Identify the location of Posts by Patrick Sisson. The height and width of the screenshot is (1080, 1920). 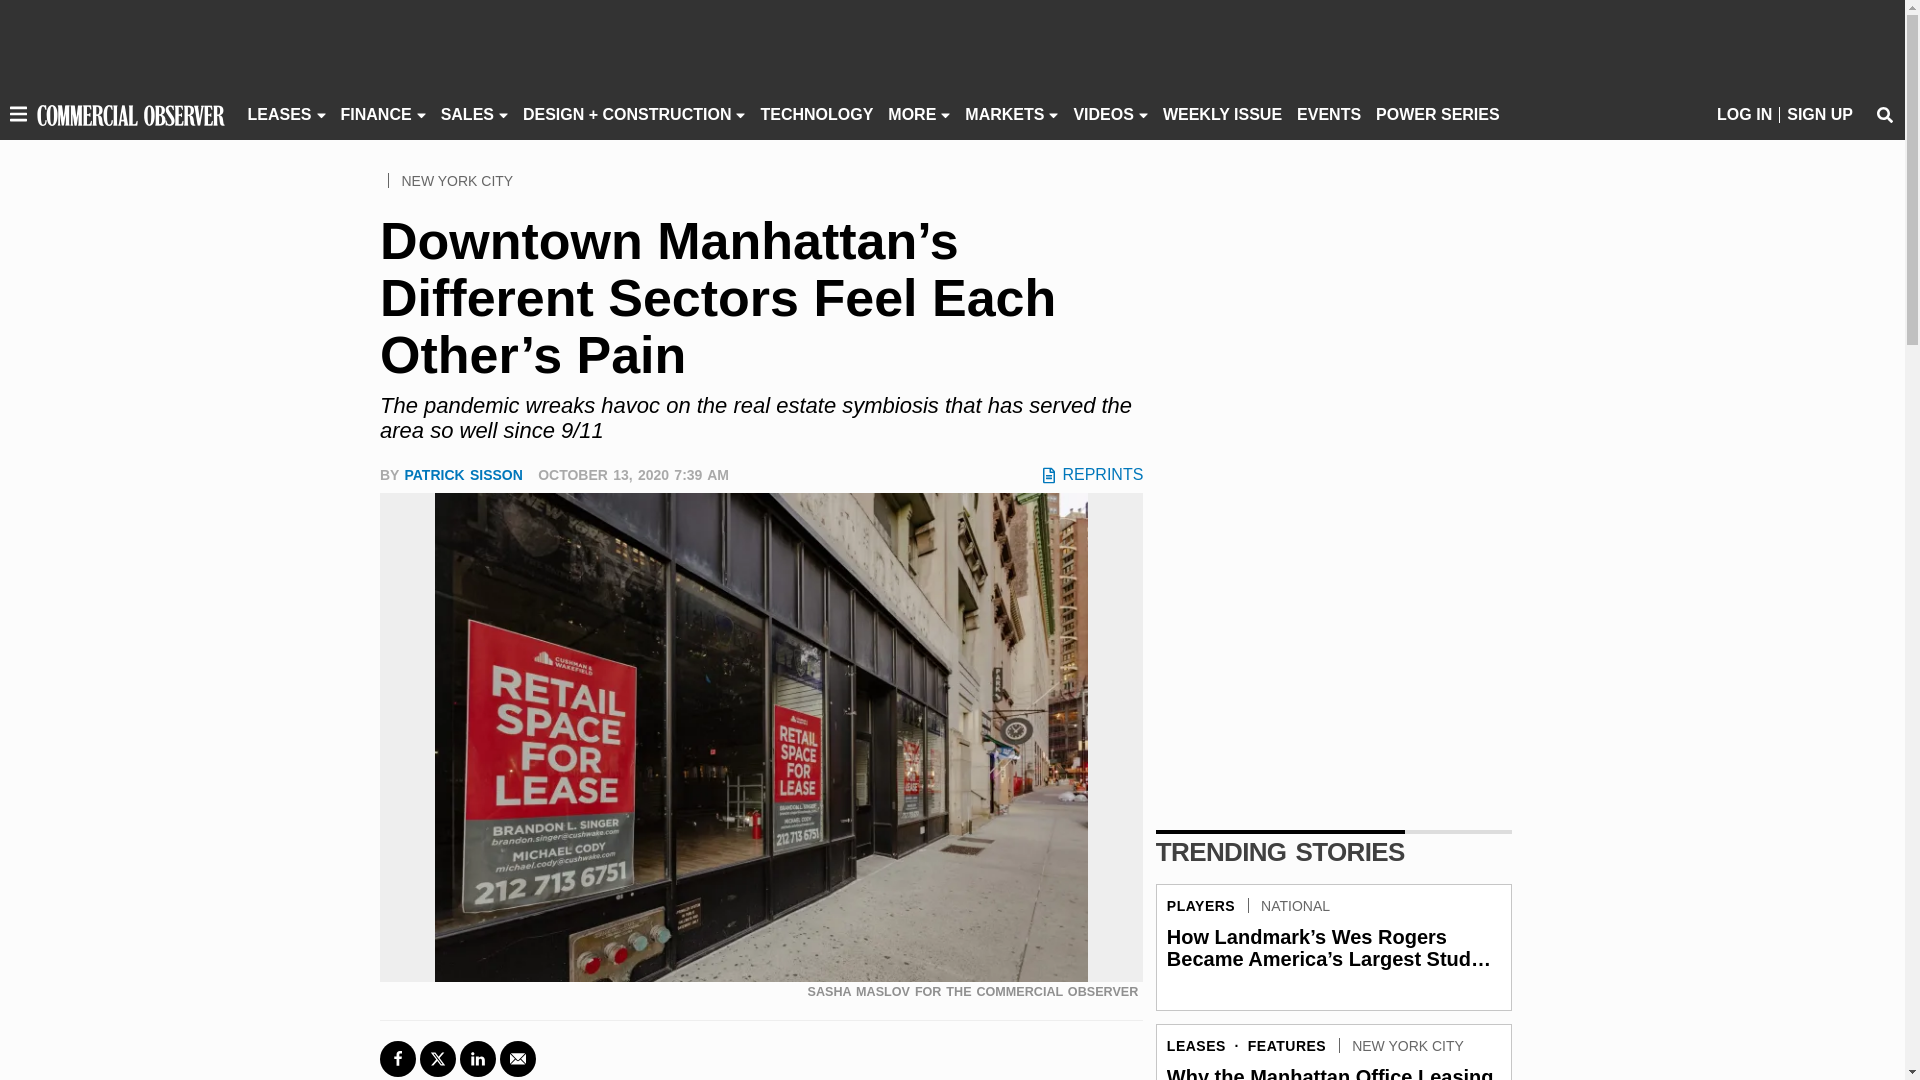
(462, 474).